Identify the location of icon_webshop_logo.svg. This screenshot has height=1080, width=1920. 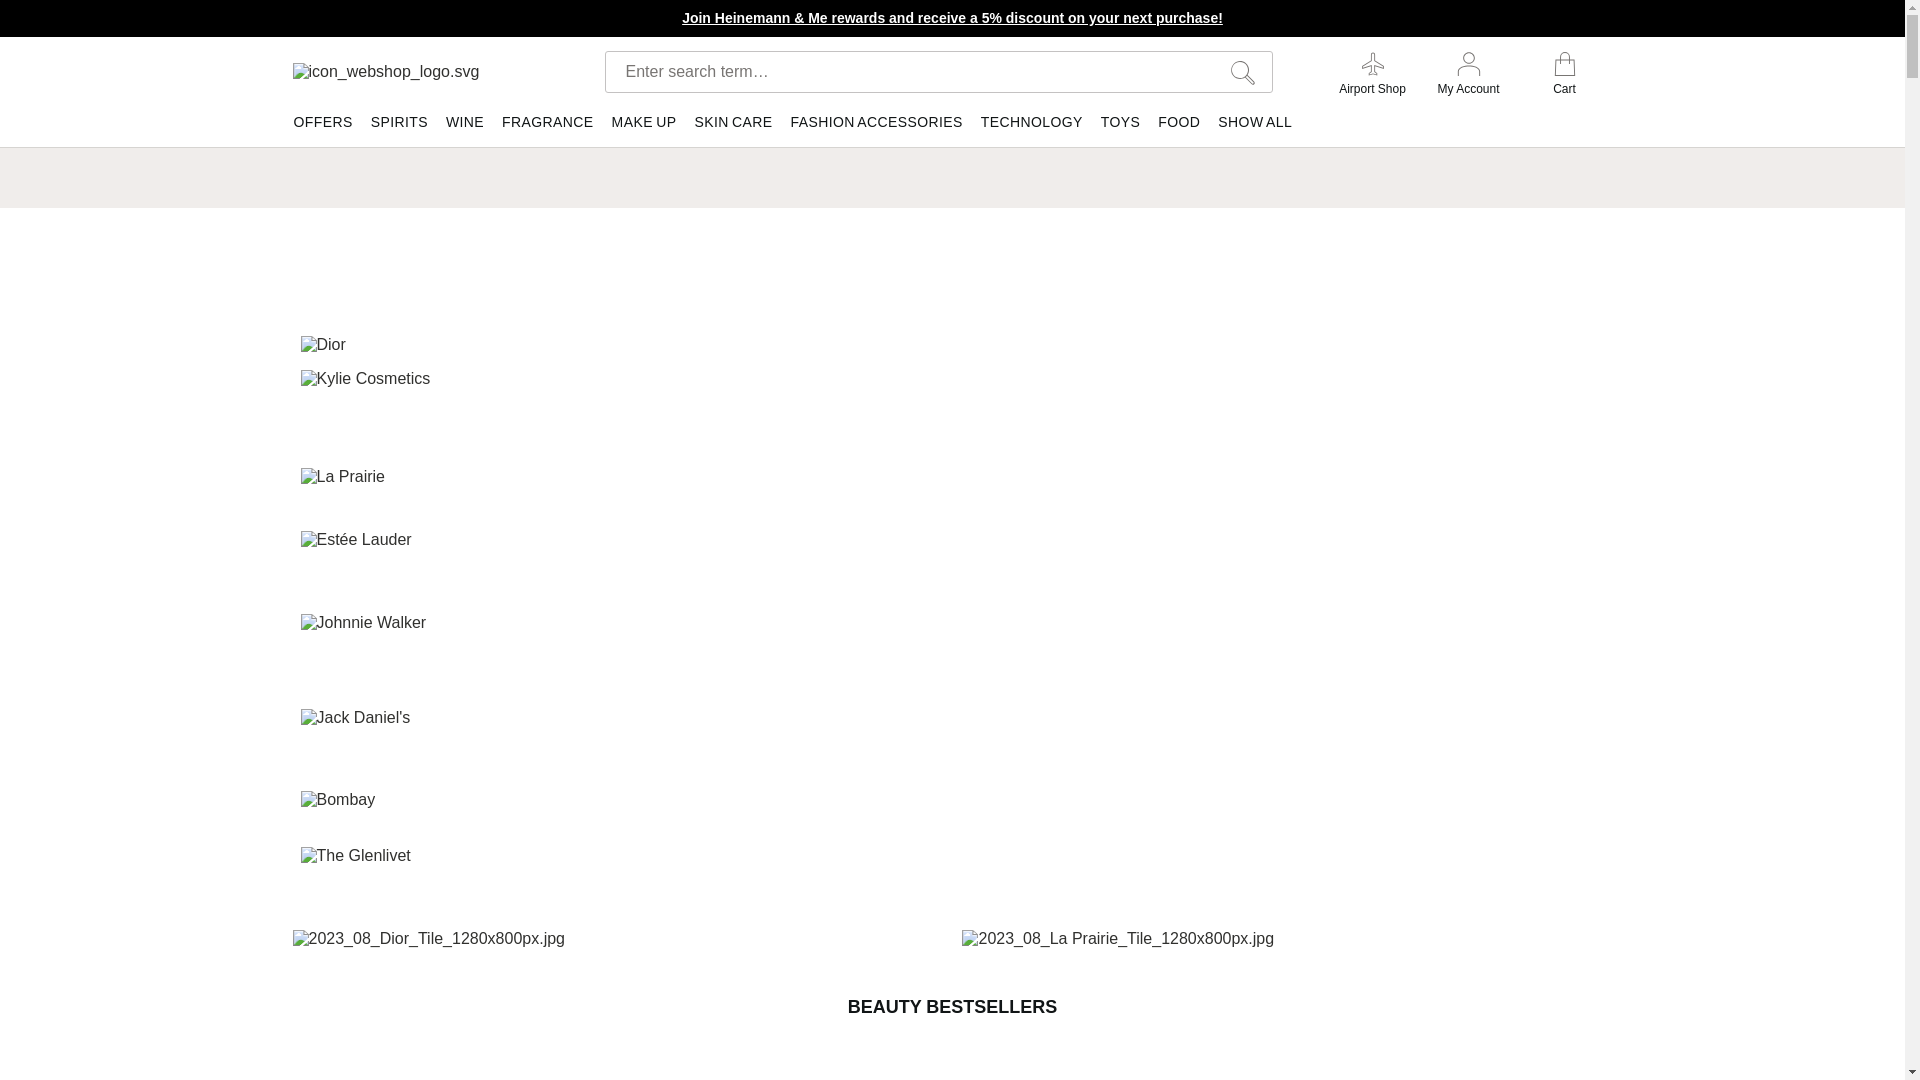
(424, 72).